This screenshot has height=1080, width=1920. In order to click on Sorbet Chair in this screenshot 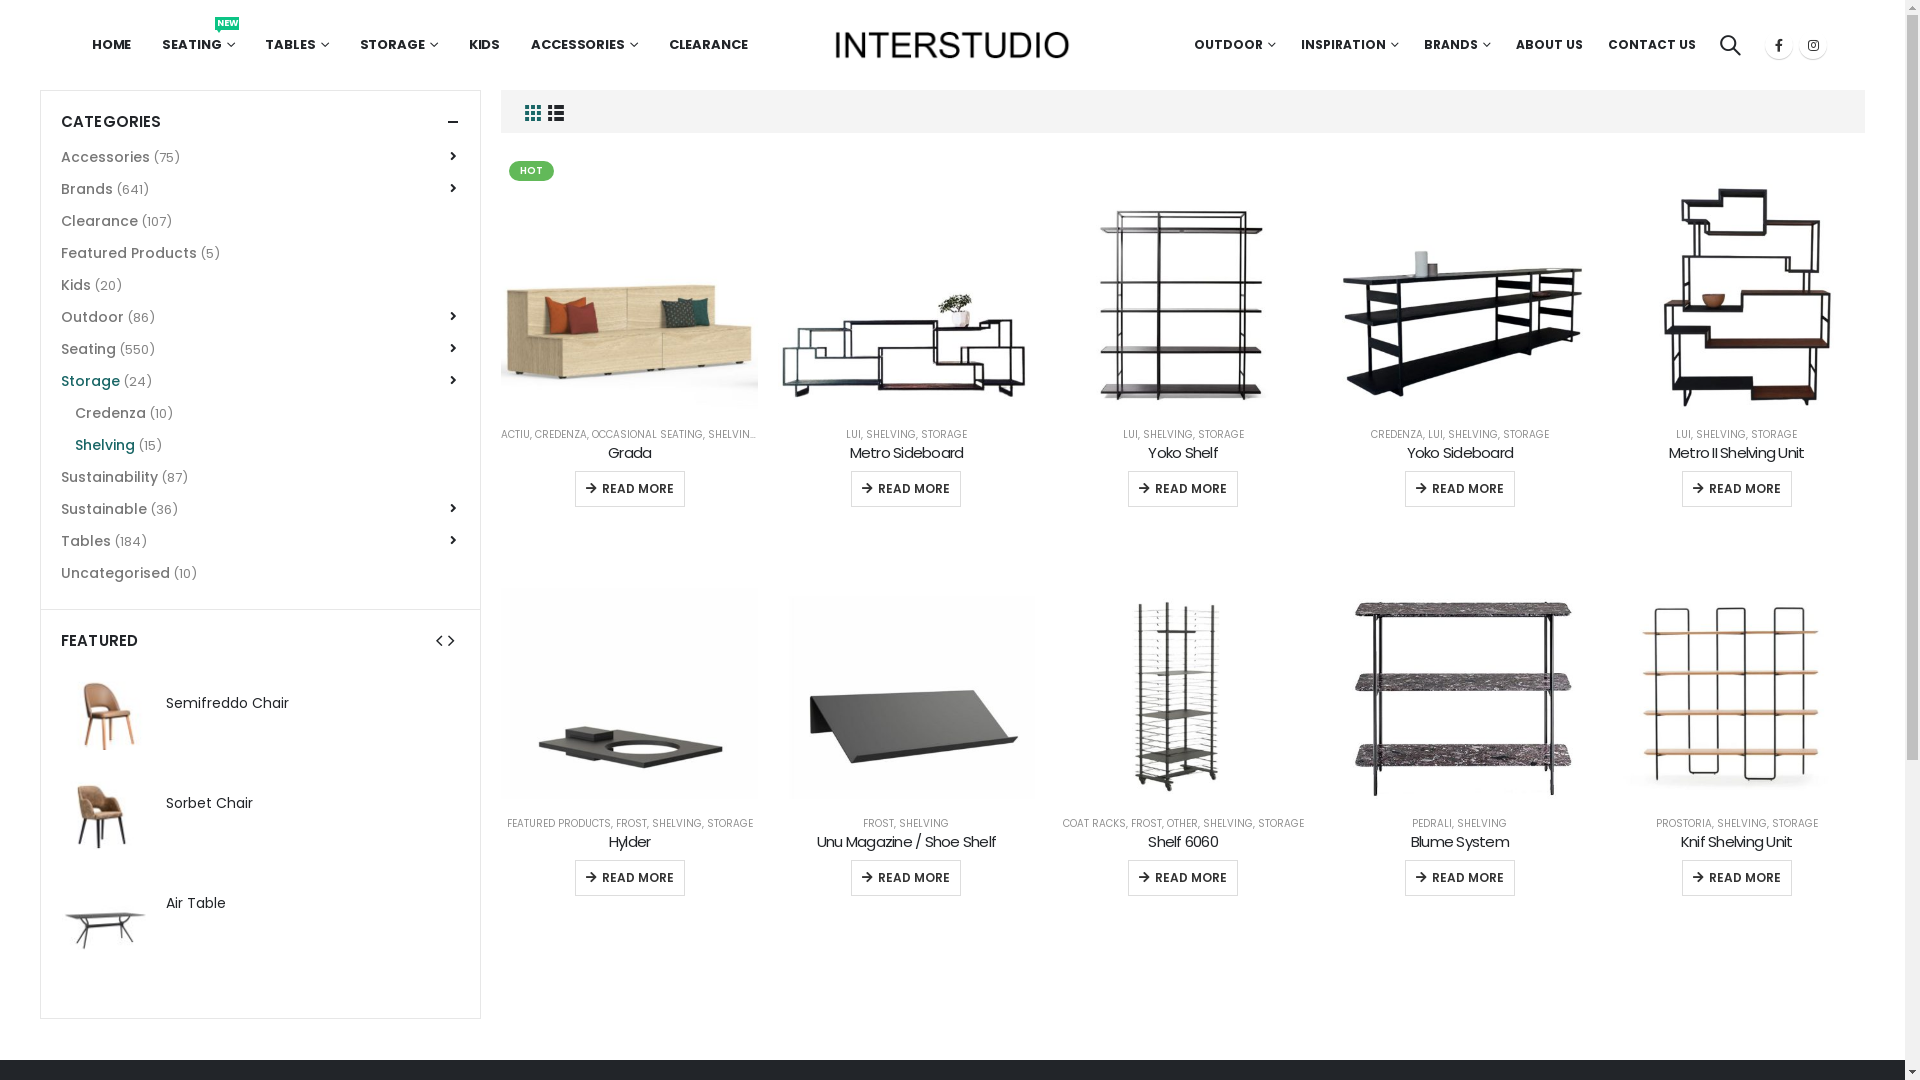, I will do `click(314, 804)`.